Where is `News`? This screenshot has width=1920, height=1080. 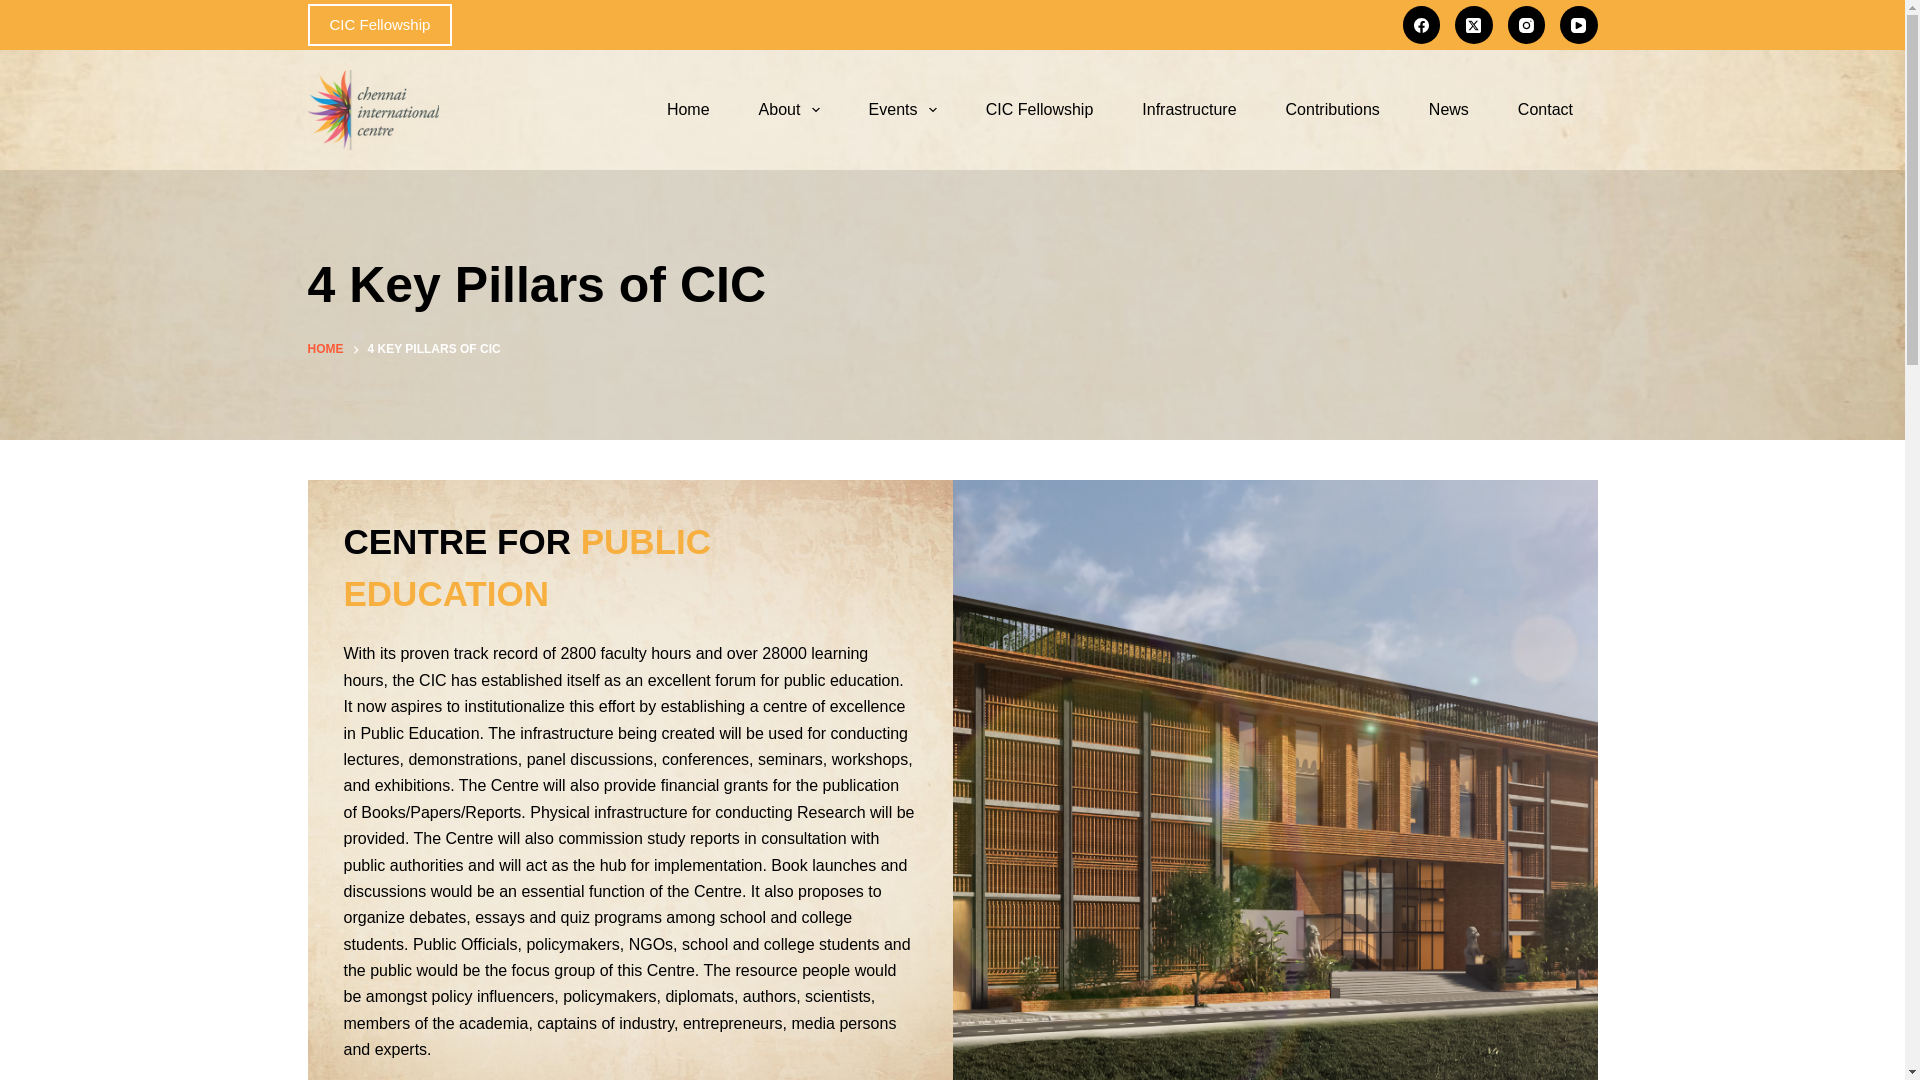 News is located at coordinates (1448, 110).